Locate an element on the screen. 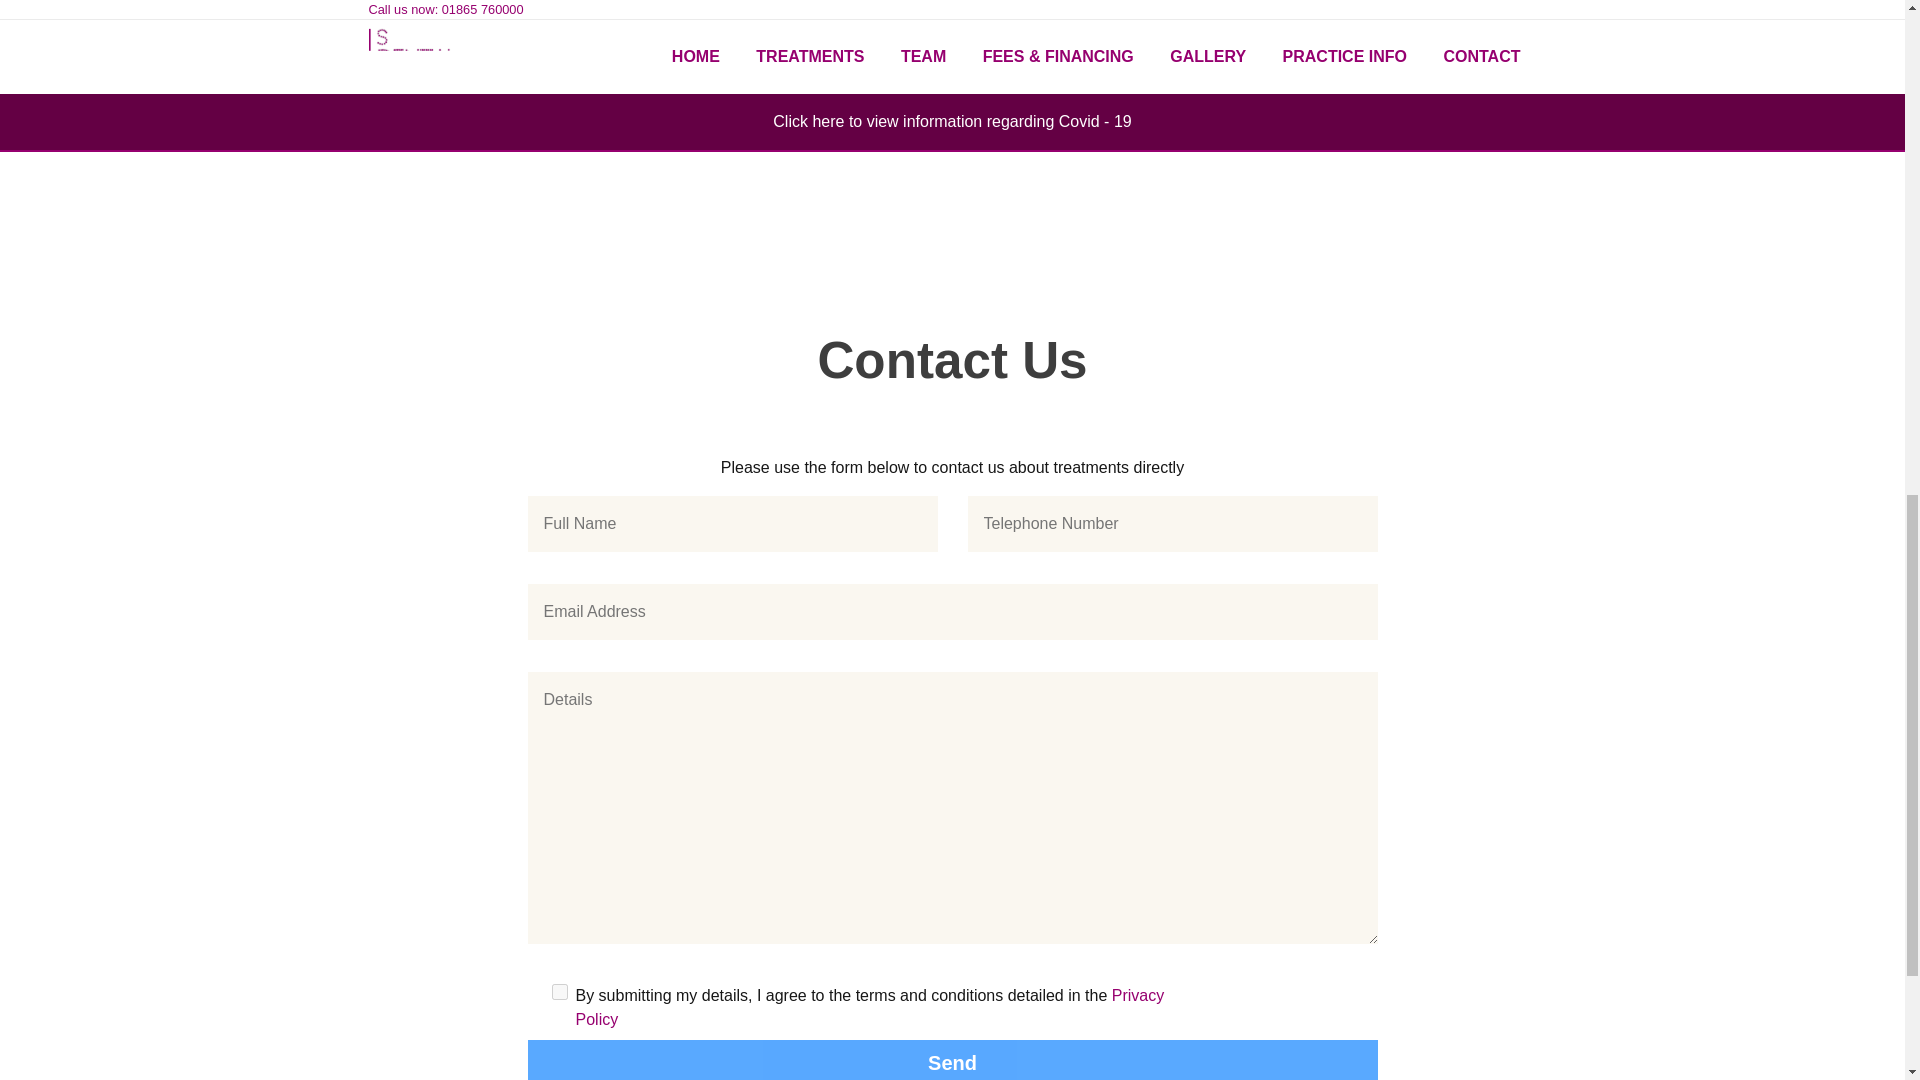  1 is located at coordinates (560, 992).